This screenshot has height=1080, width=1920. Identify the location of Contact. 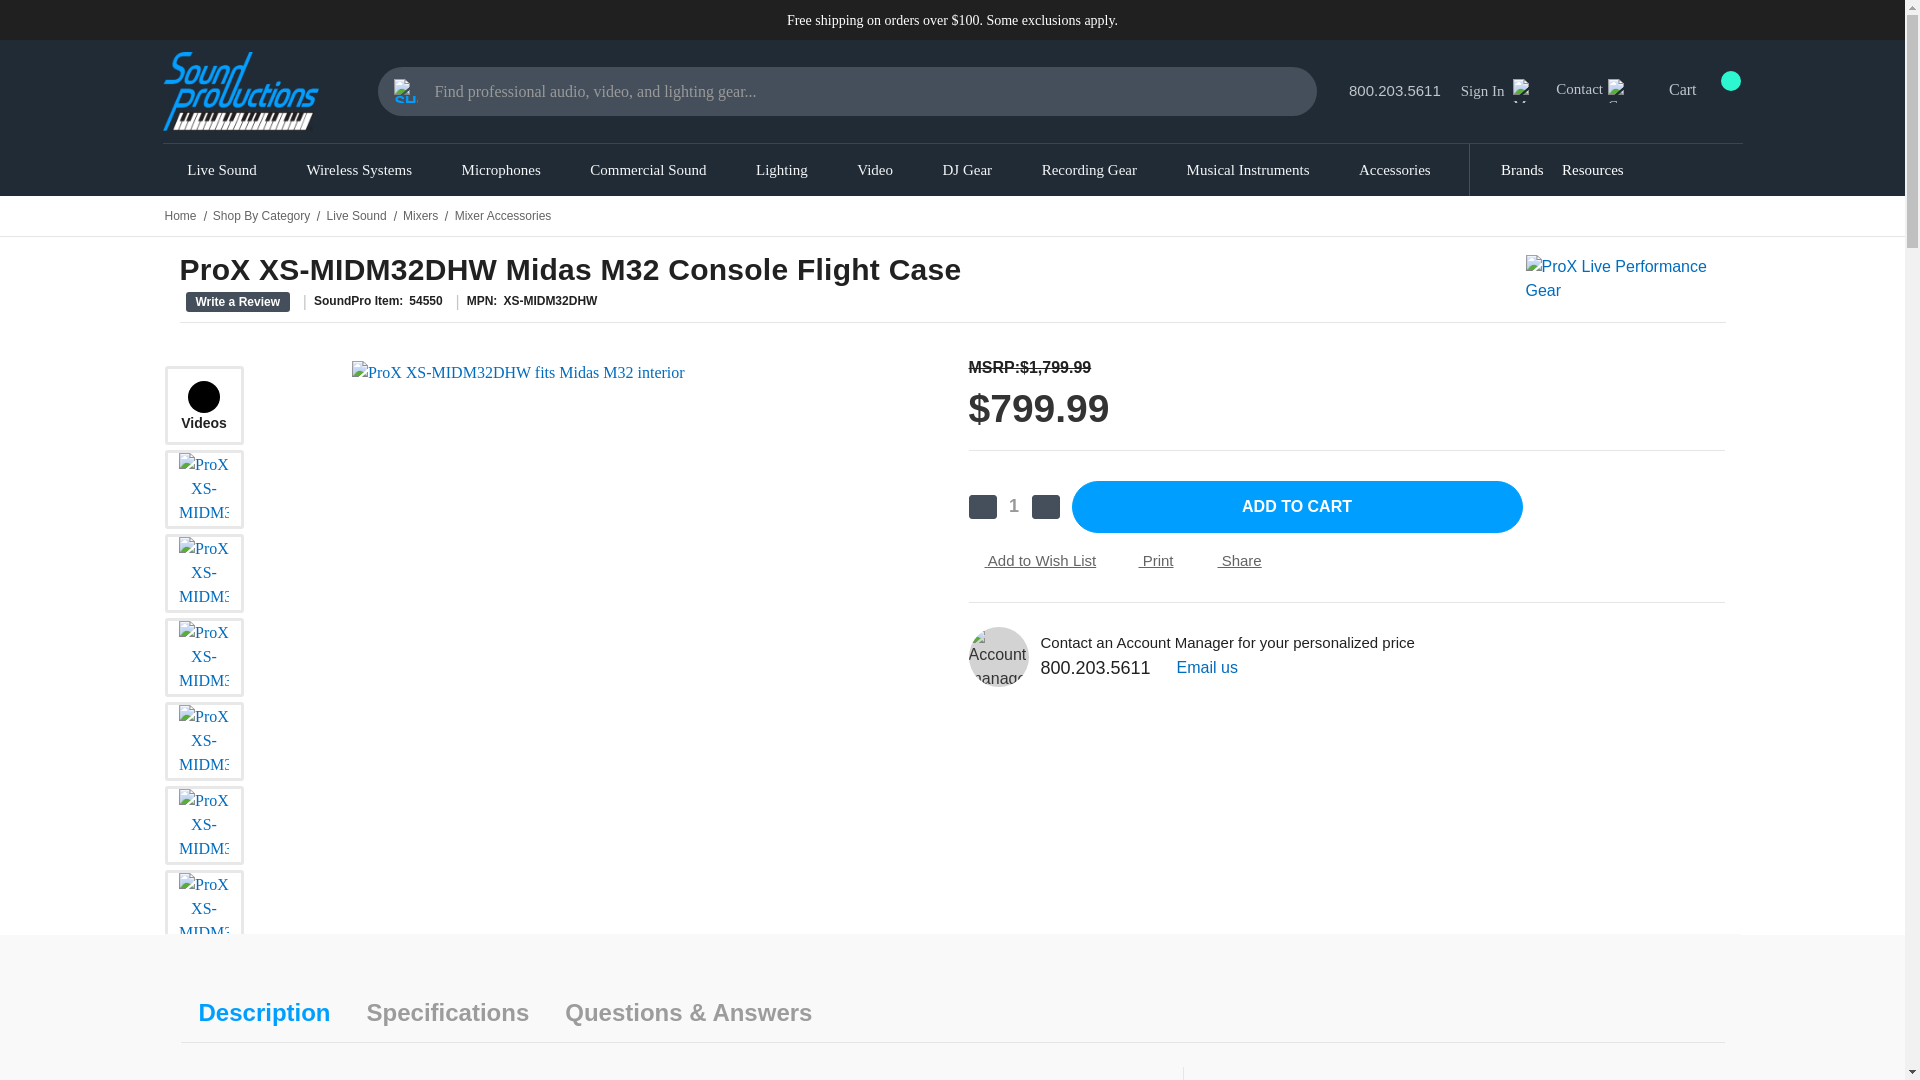
(1606, 90).